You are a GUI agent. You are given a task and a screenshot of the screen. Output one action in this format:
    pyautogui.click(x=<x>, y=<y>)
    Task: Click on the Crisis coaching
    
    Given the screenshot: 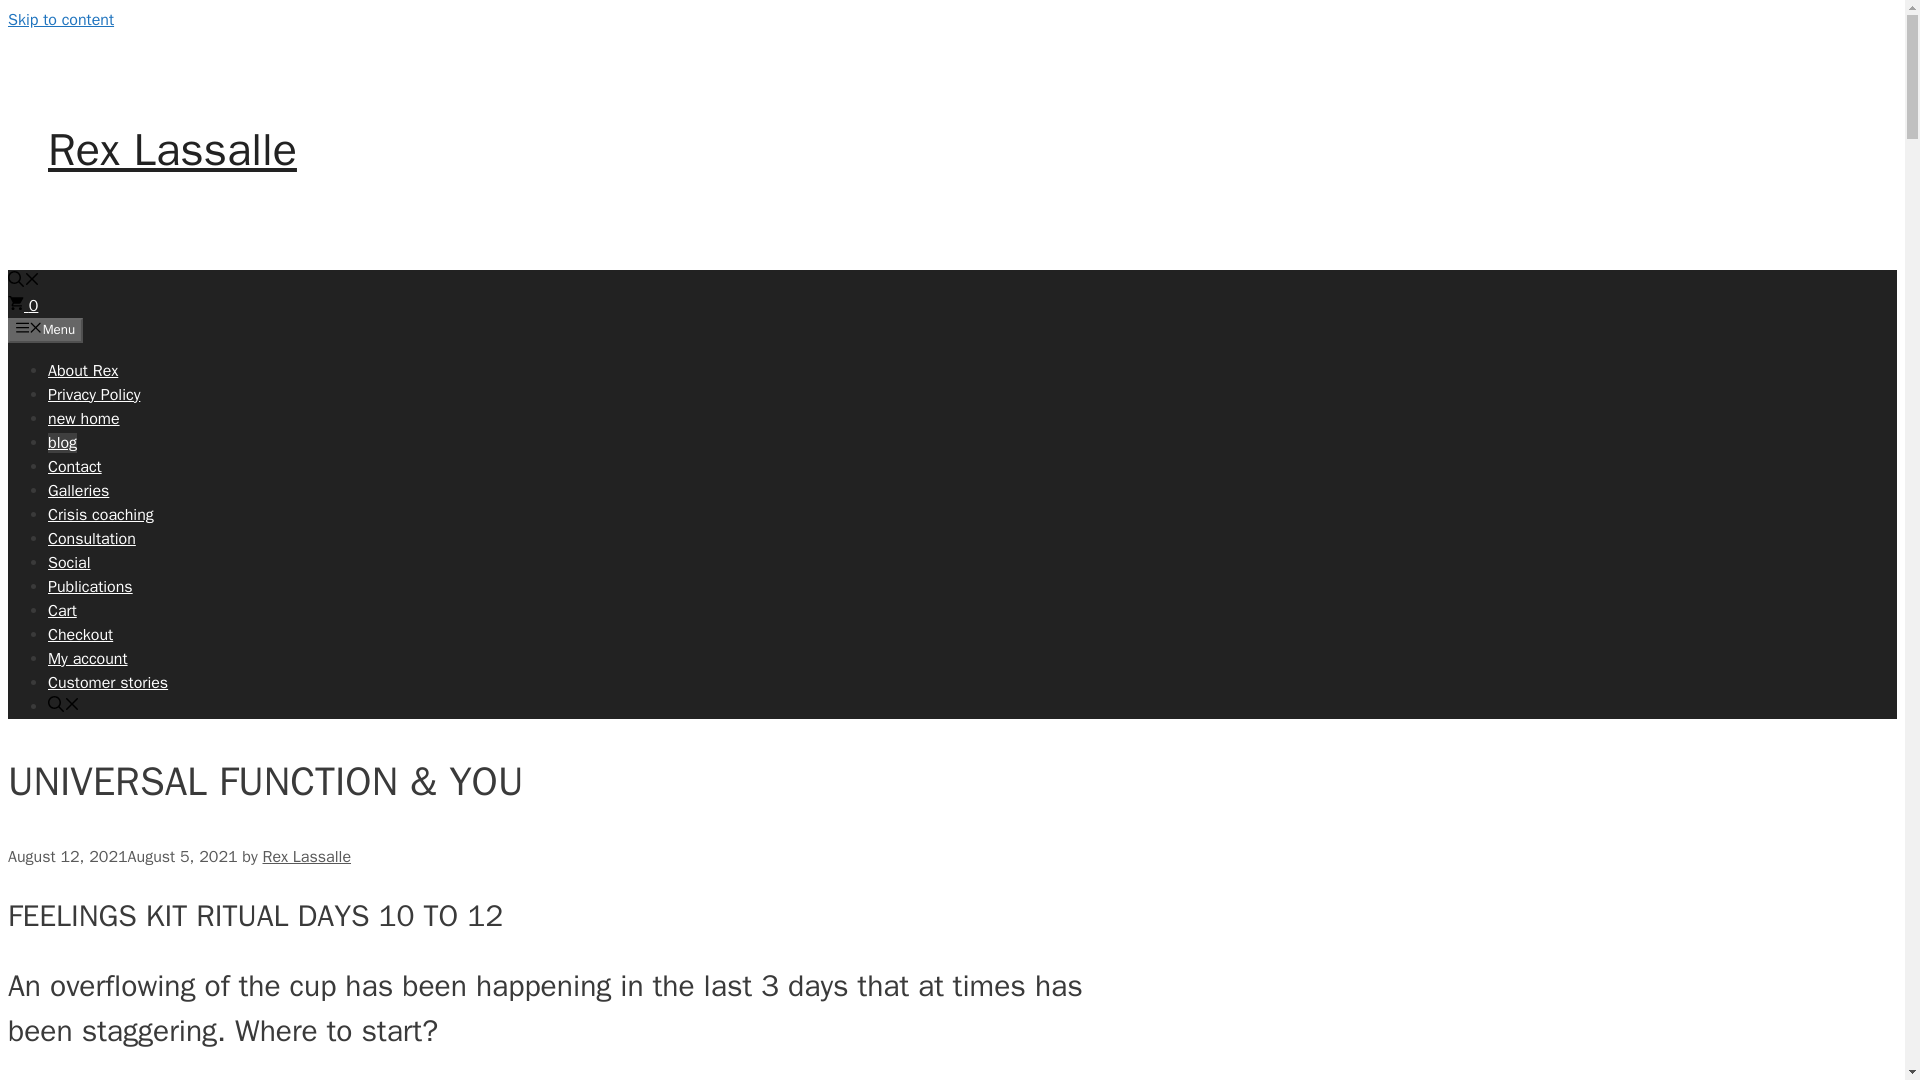 What is the action you would take?
    pyautogui.click(x=100, y=514)
    